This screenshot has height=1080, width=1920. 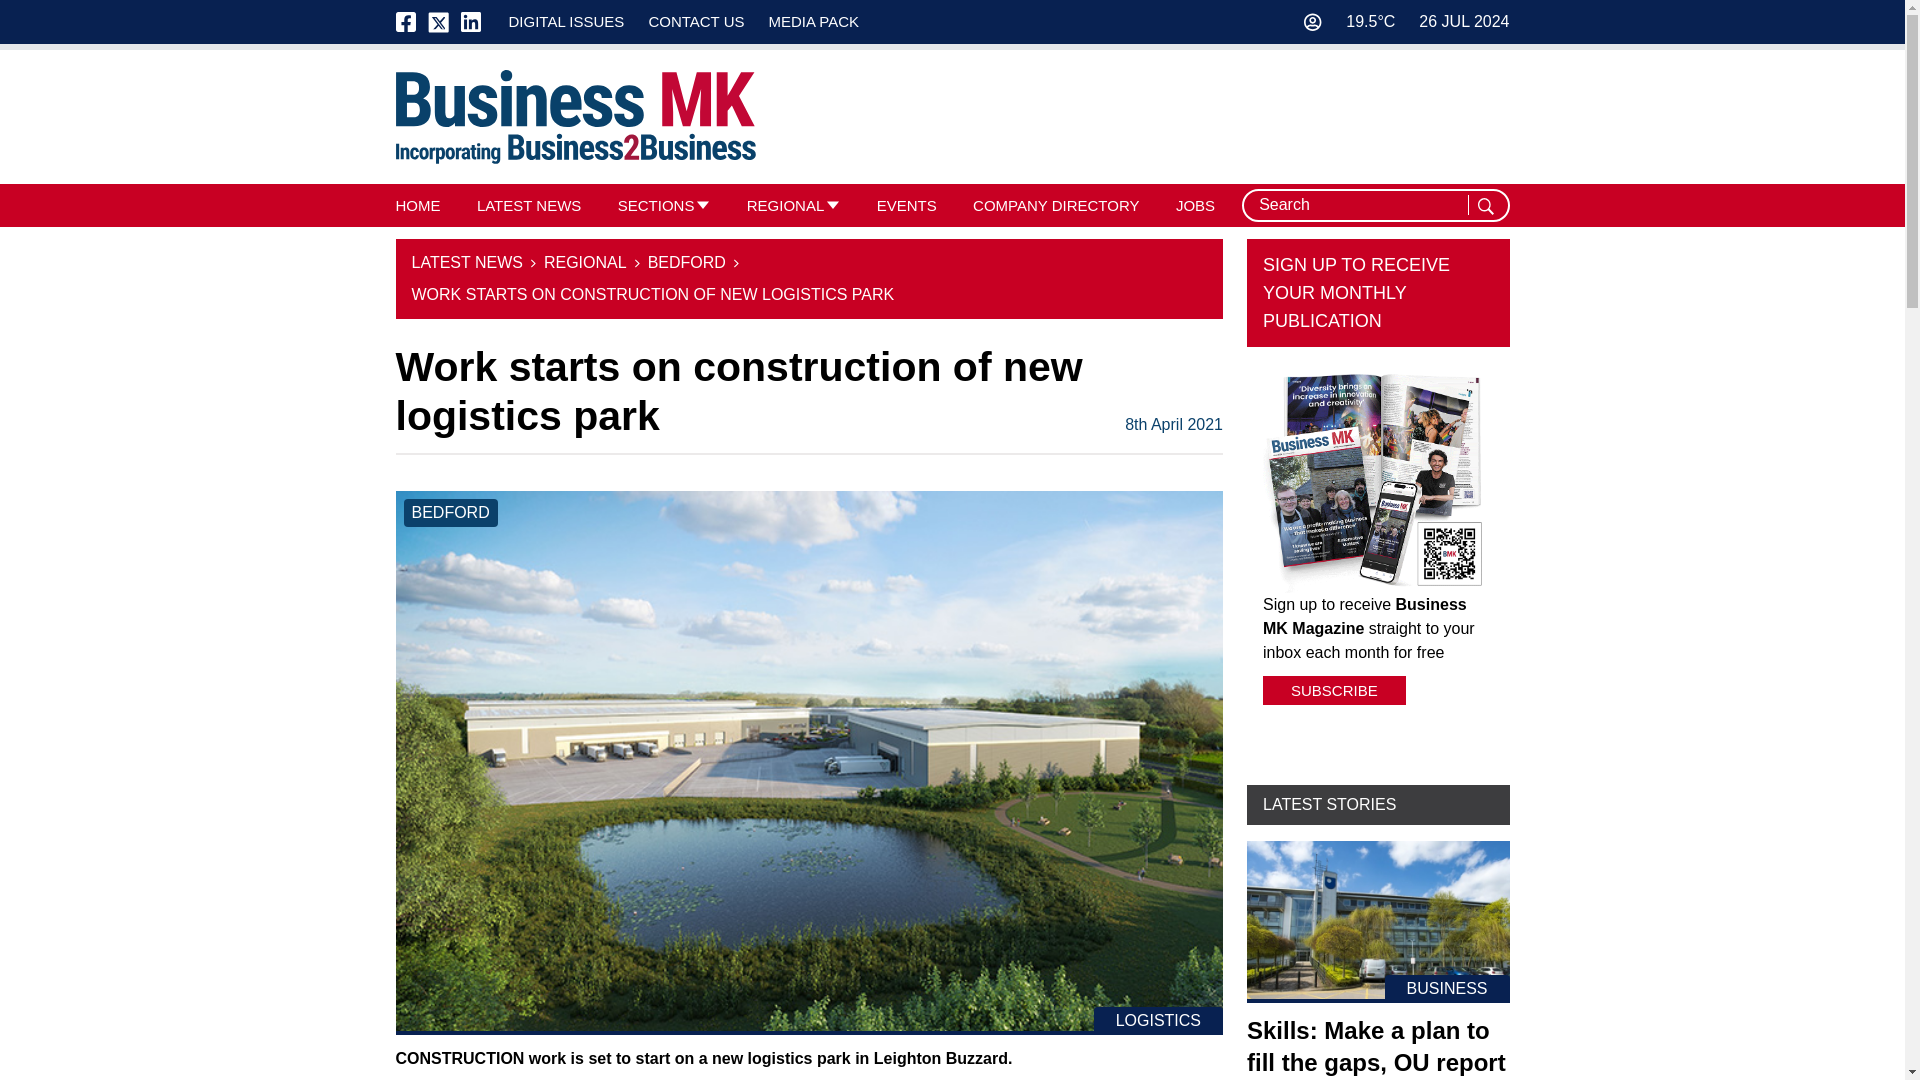 What do you see at coordinates (696, 21) in the screenshot?
I see `CONTACT US` at bounding box center [696, 21].